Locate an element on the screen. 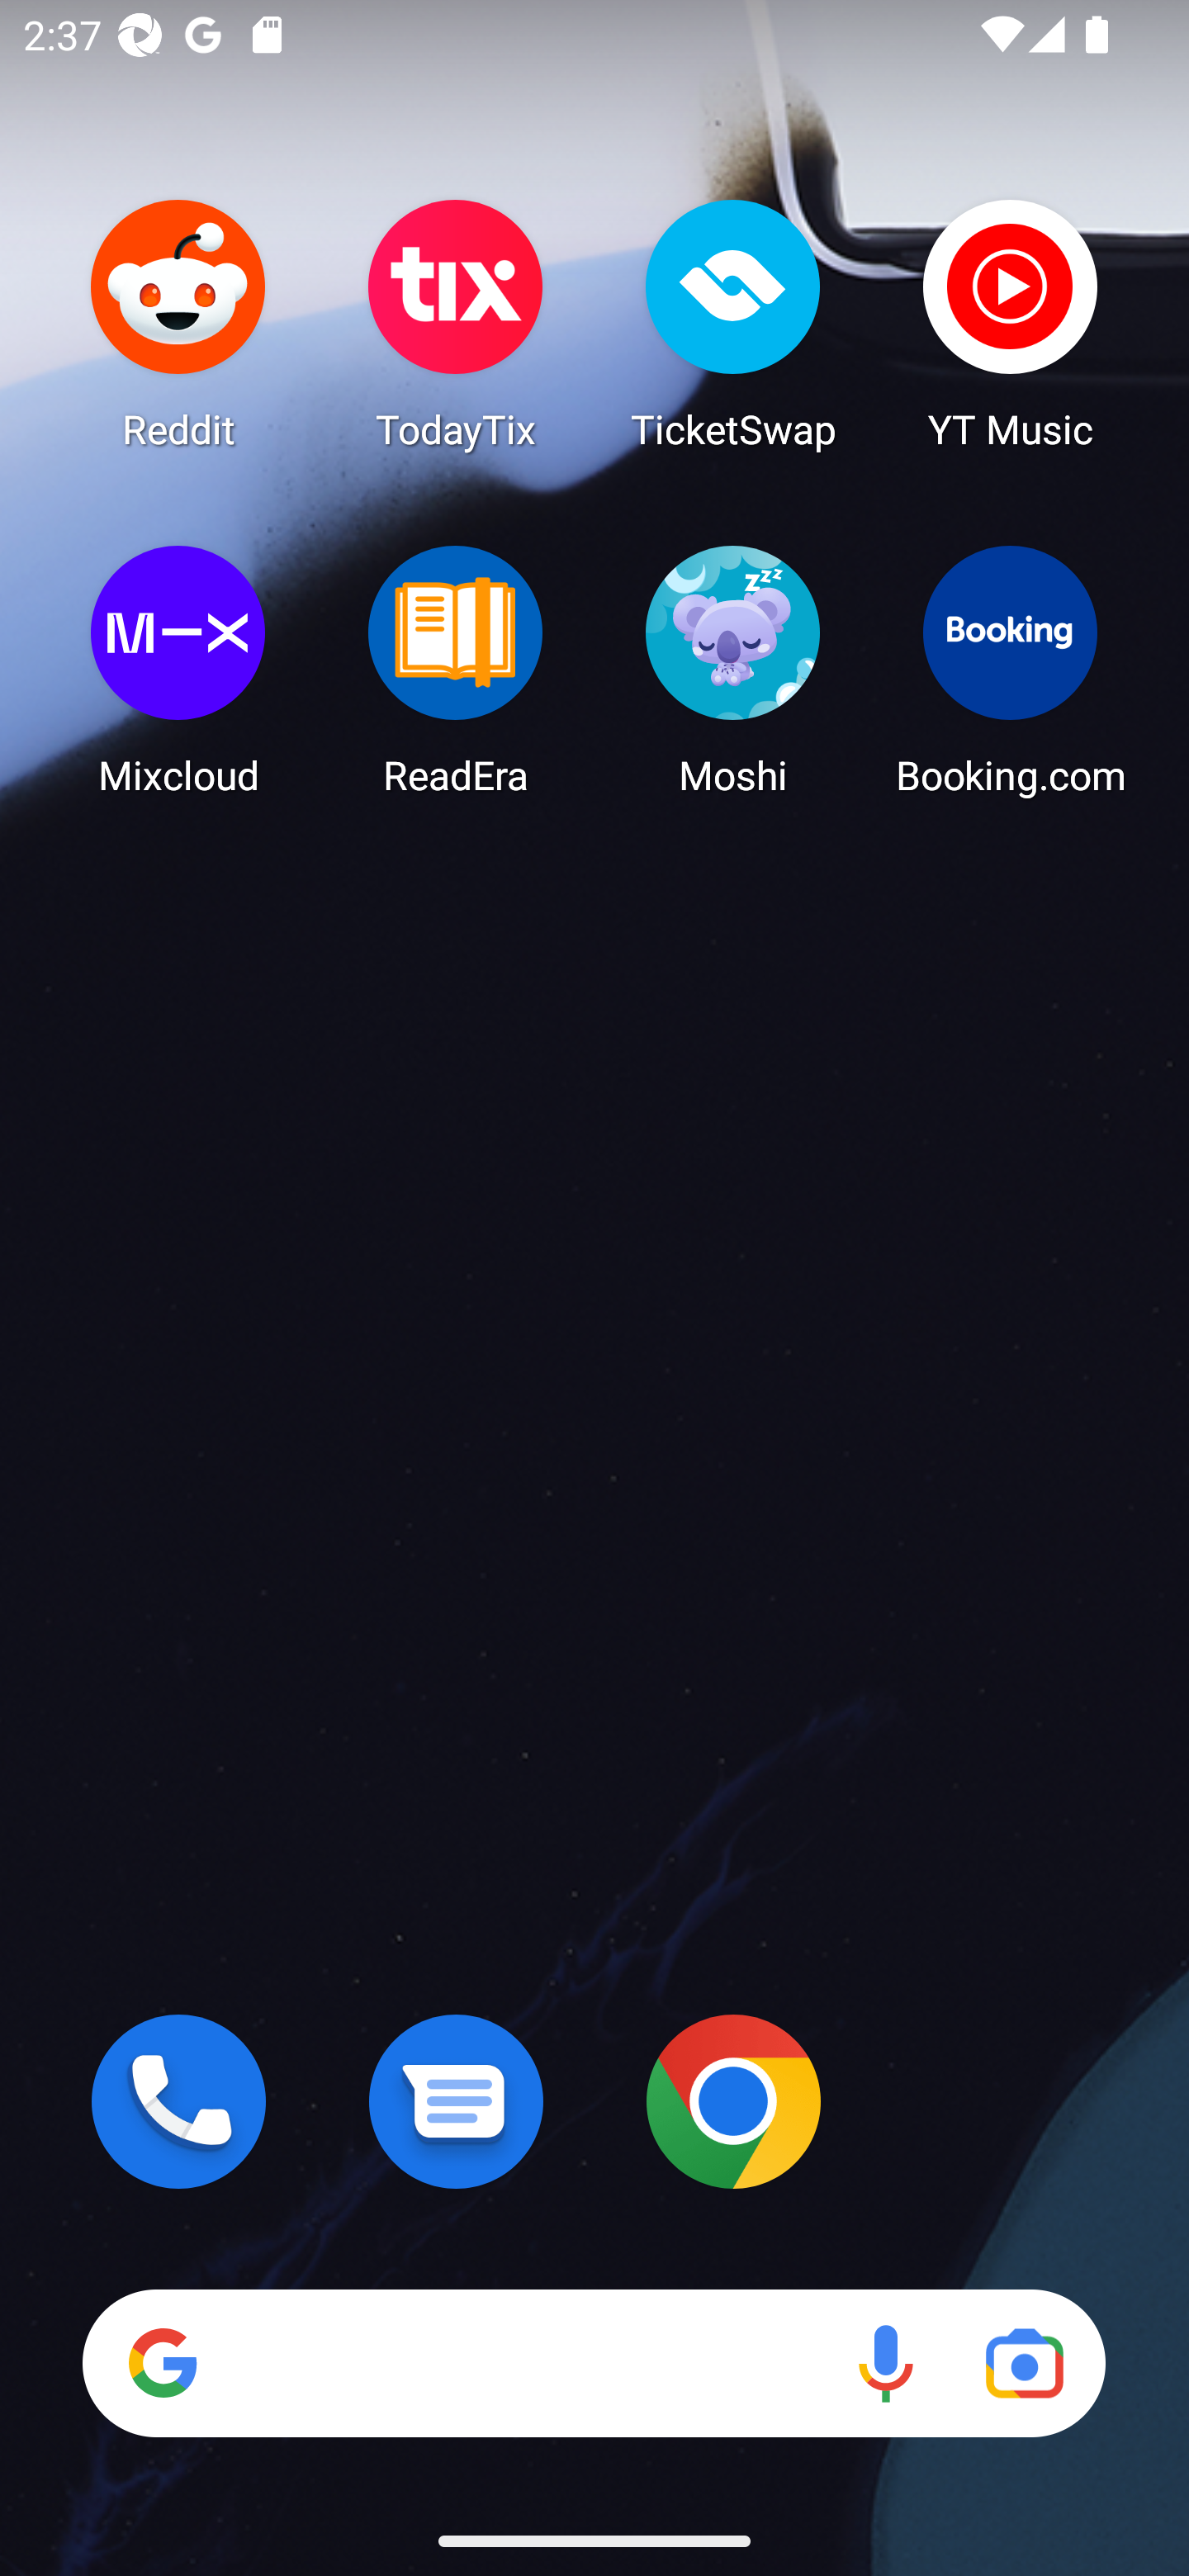 The image size is (1189, 2576). Messages is located at coordinates (456, 2101).